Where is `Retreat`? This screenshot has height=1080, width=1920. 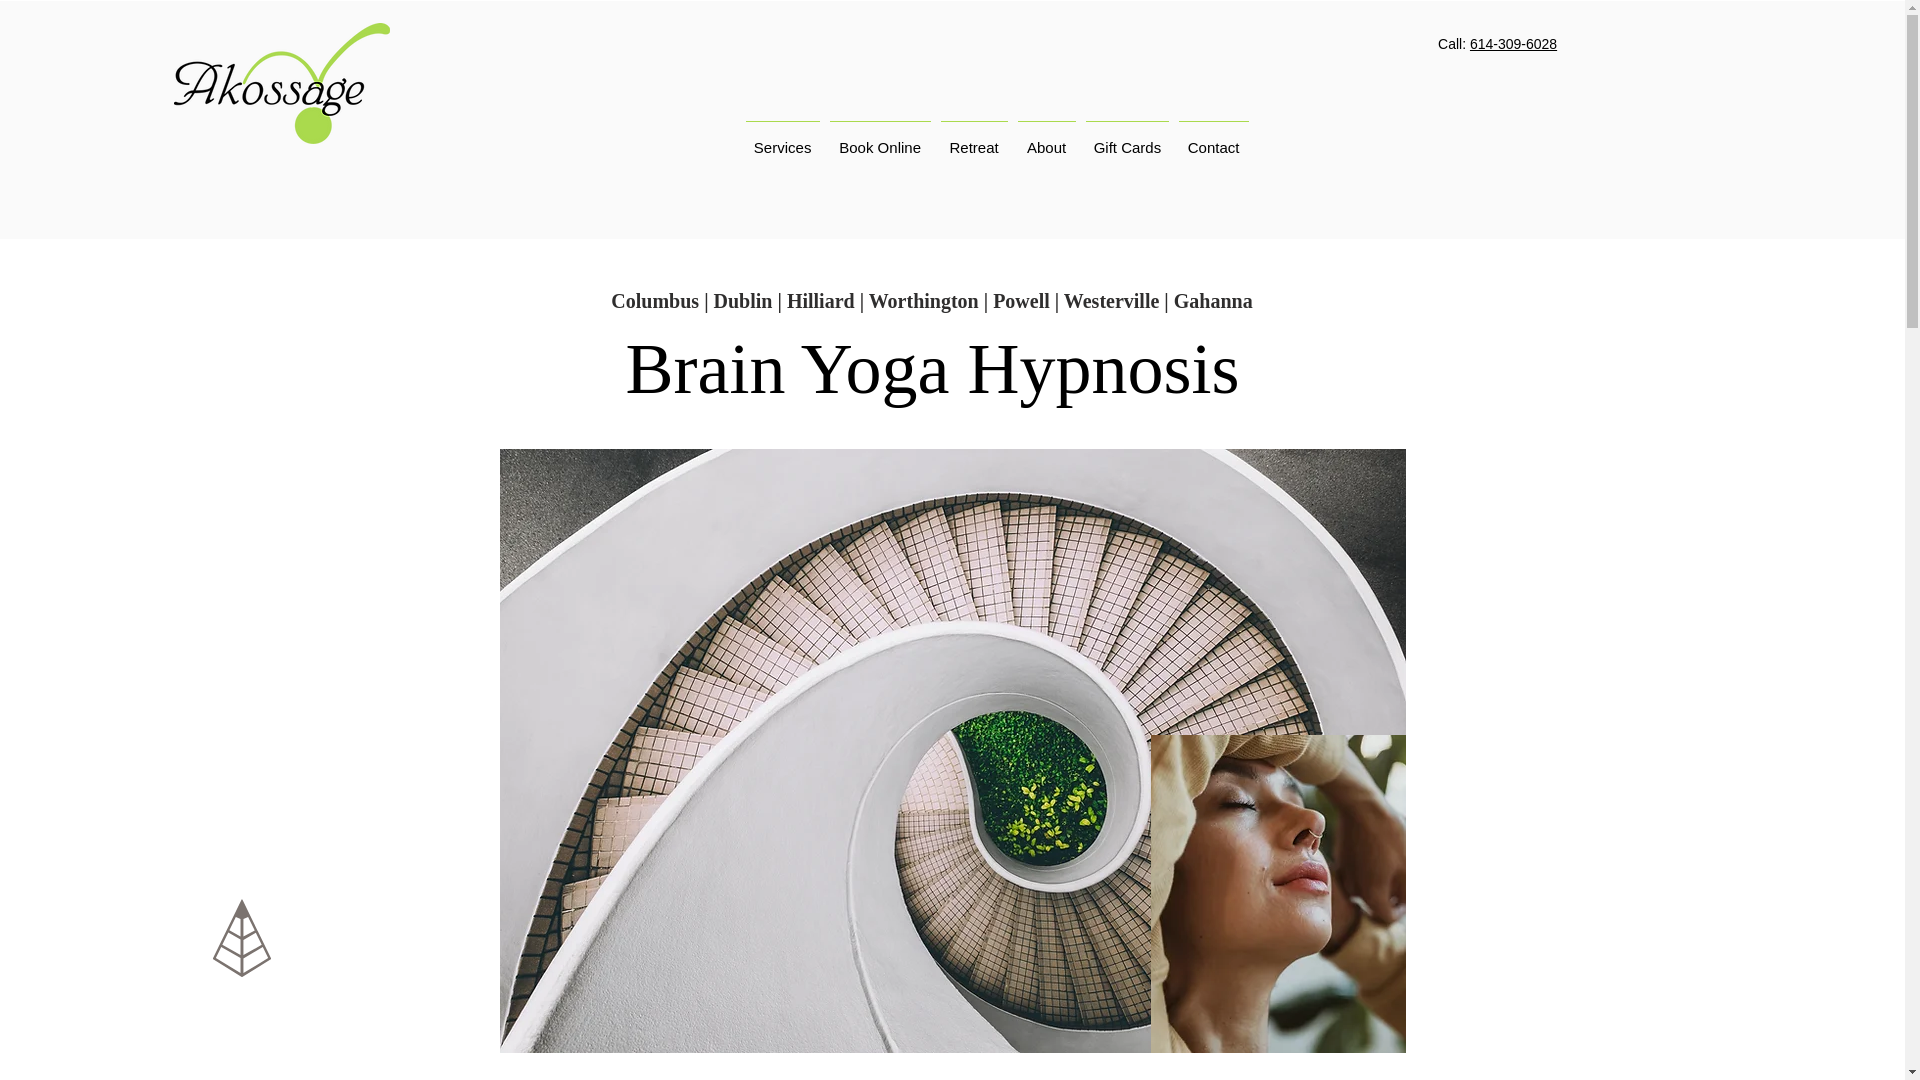
Retreat is located at coordinates (974, 138).